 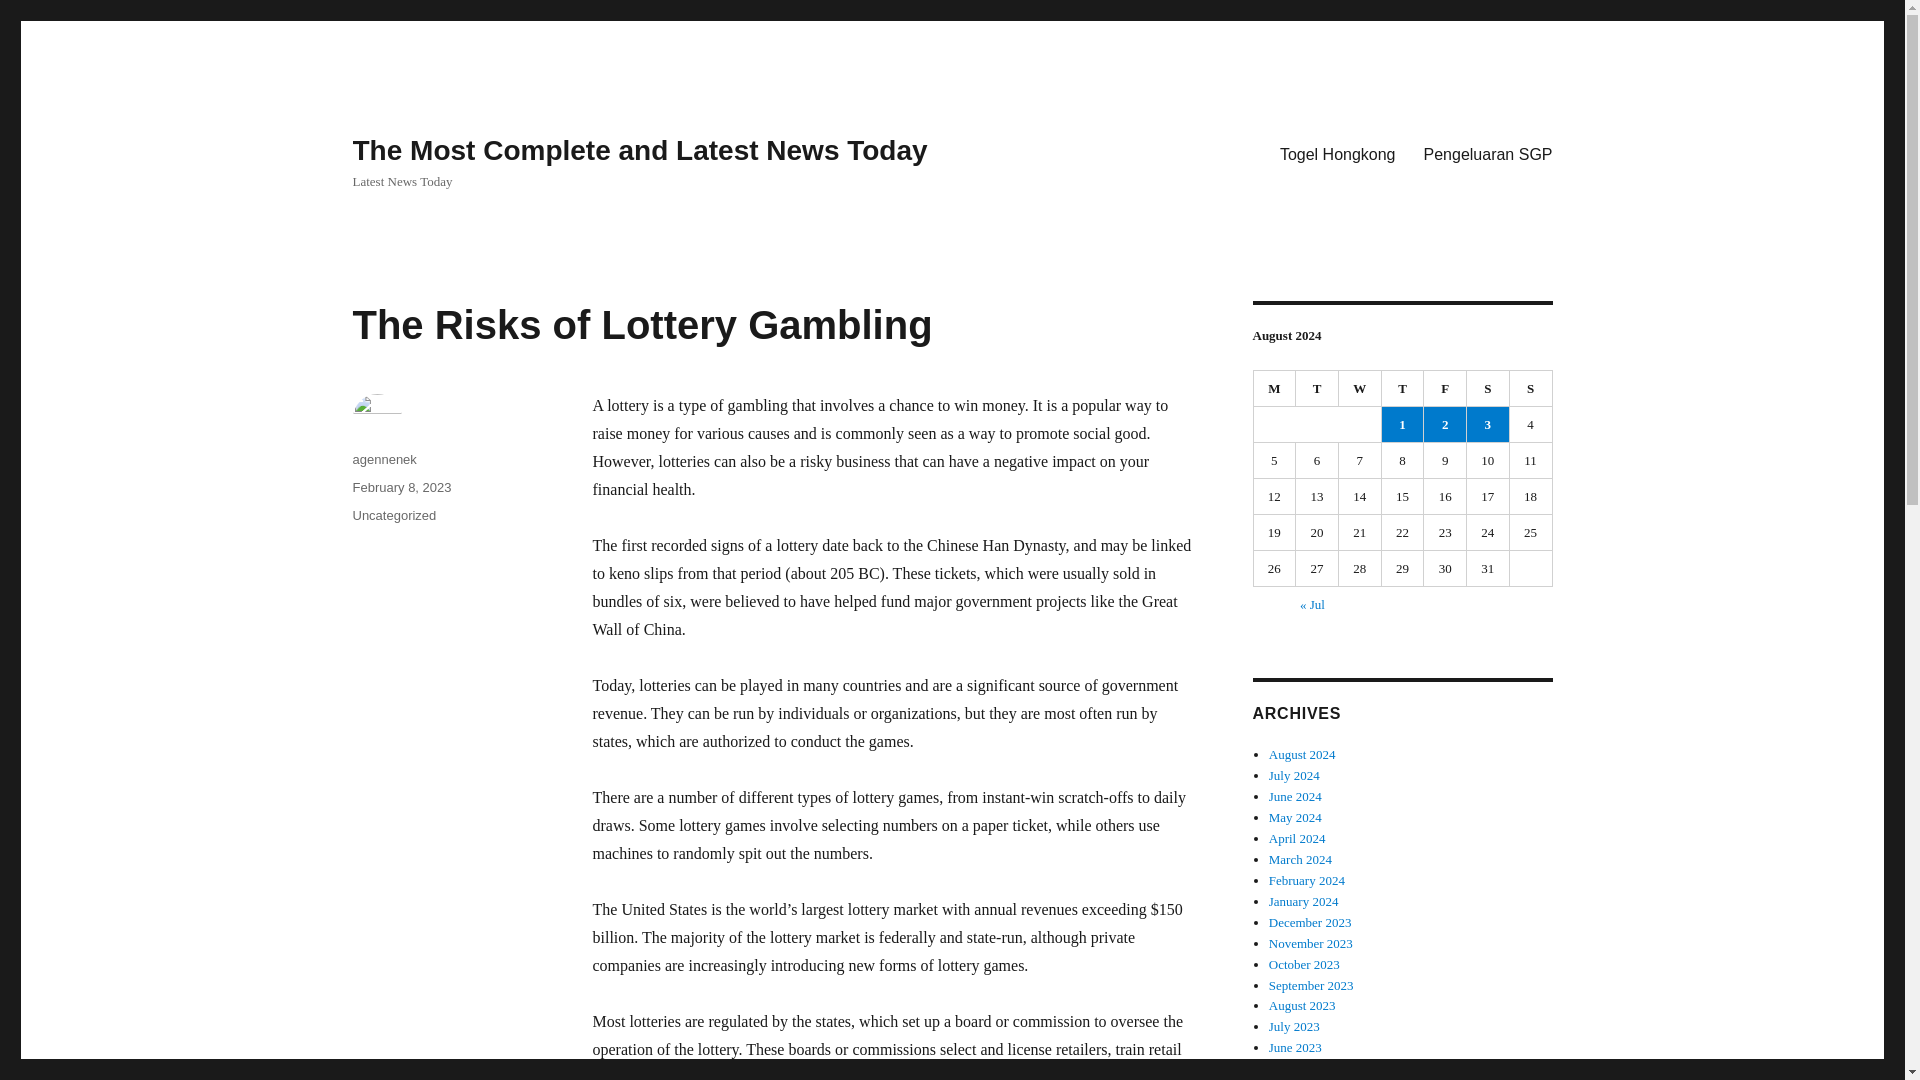 I want to click on June 2024, so click(x=1296, y=796).